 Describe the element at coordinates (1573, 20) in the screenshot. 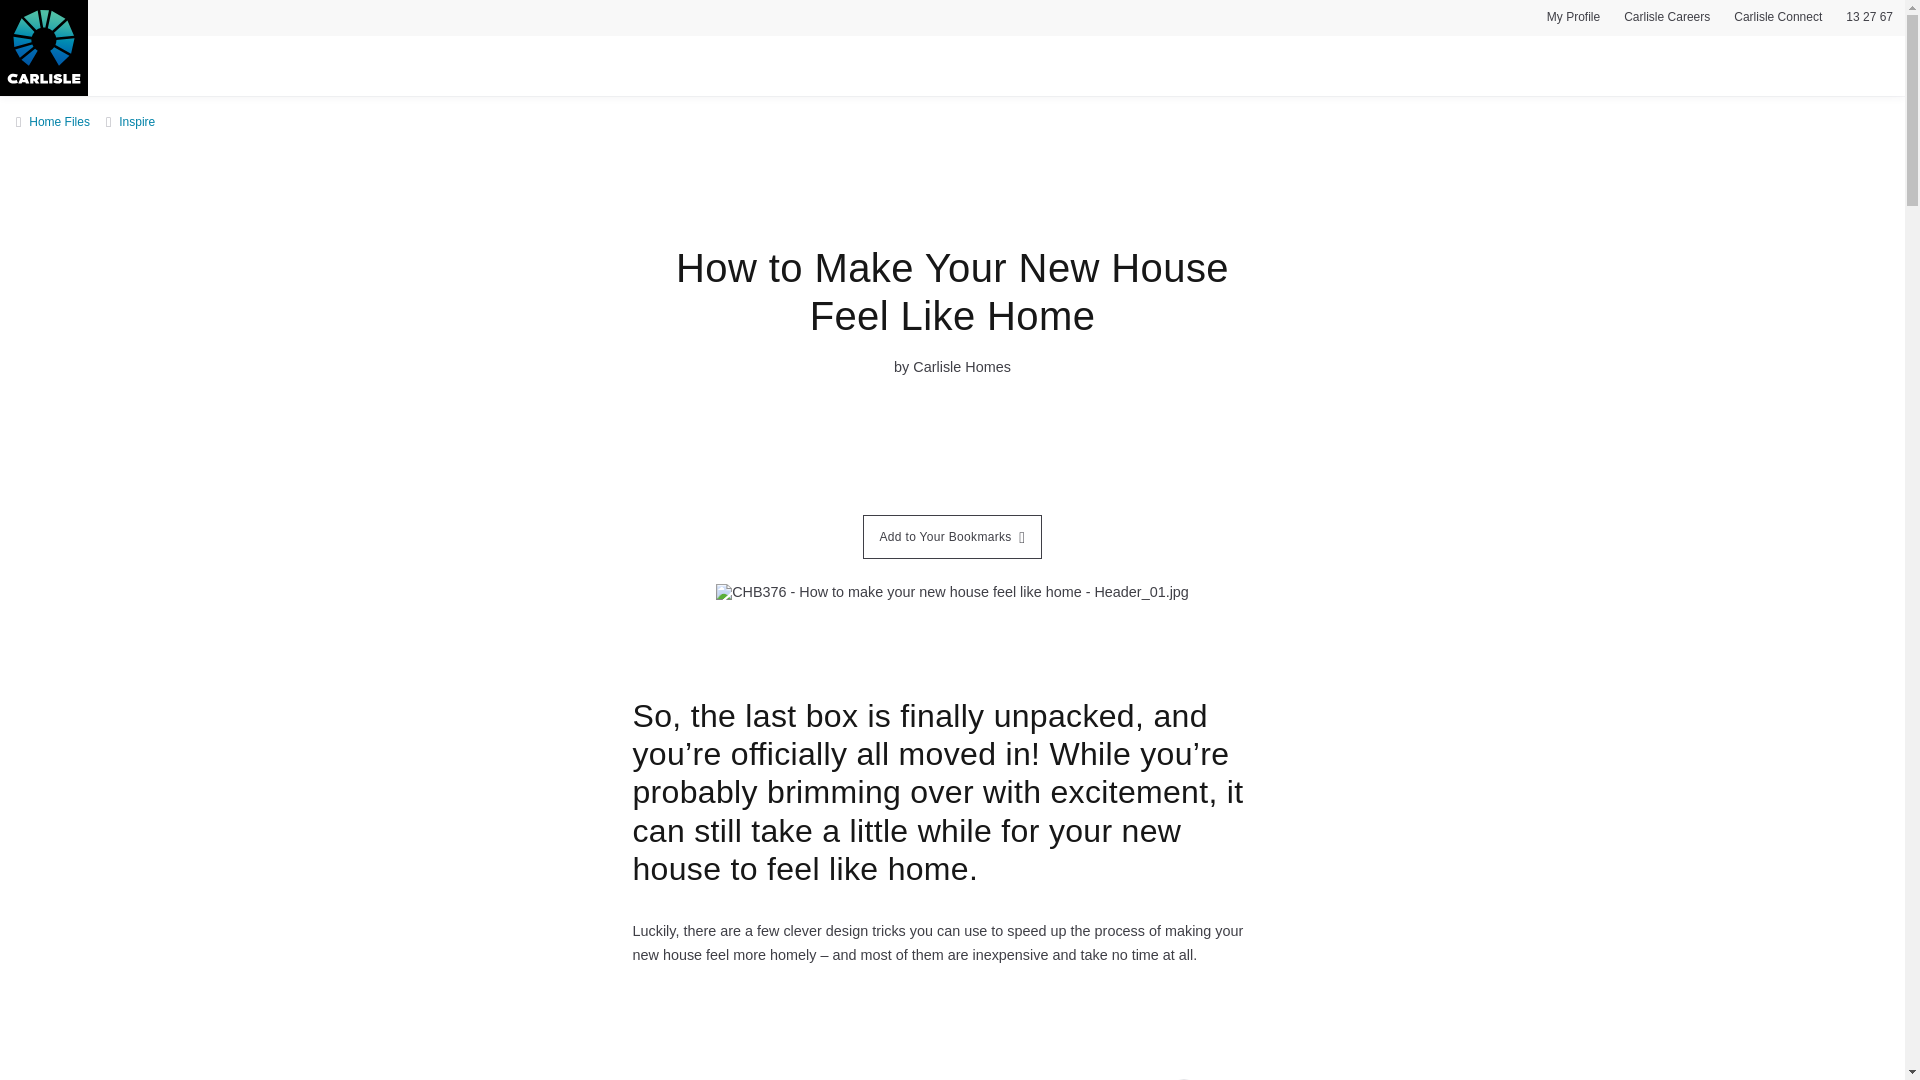

I see `My Profile` at that location.